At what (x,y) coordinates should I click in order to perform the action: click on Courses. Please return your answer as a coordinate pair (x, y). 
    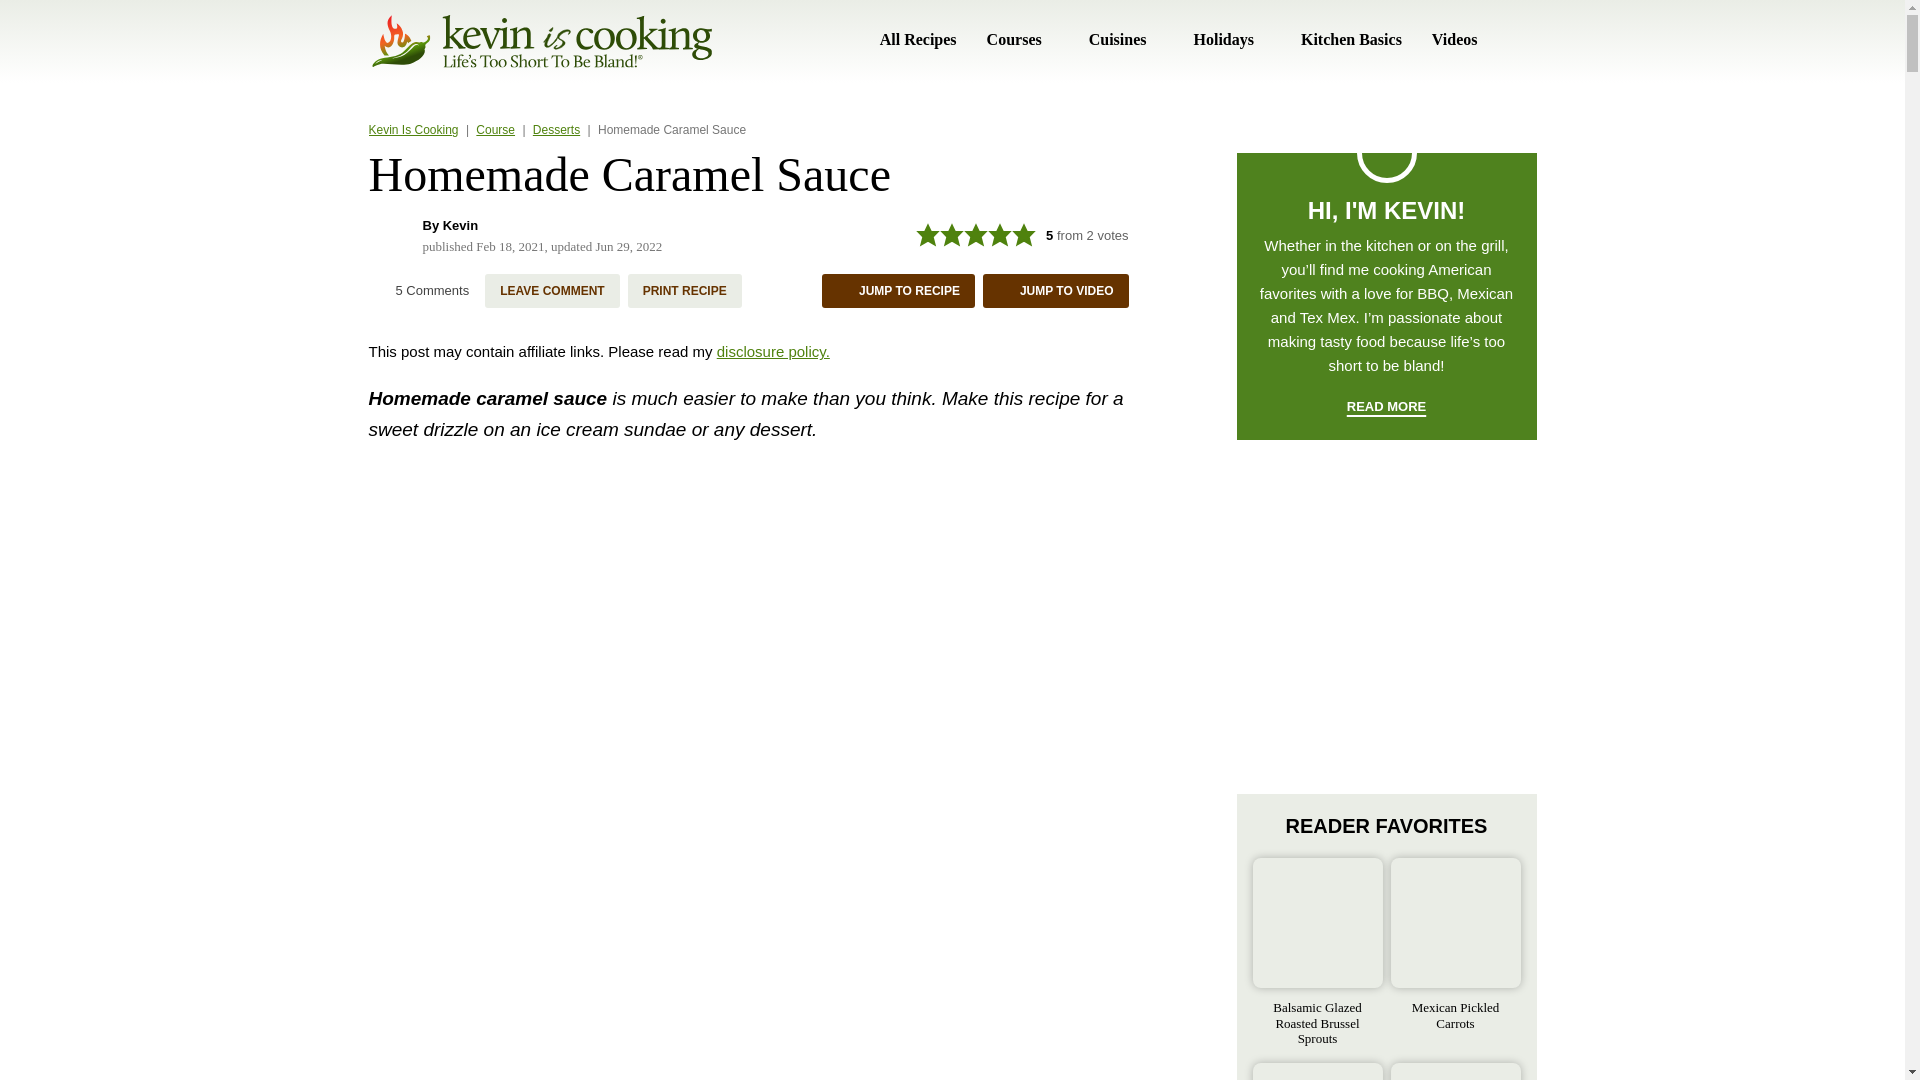
    Looking at the image, I should click on (1022, 40).